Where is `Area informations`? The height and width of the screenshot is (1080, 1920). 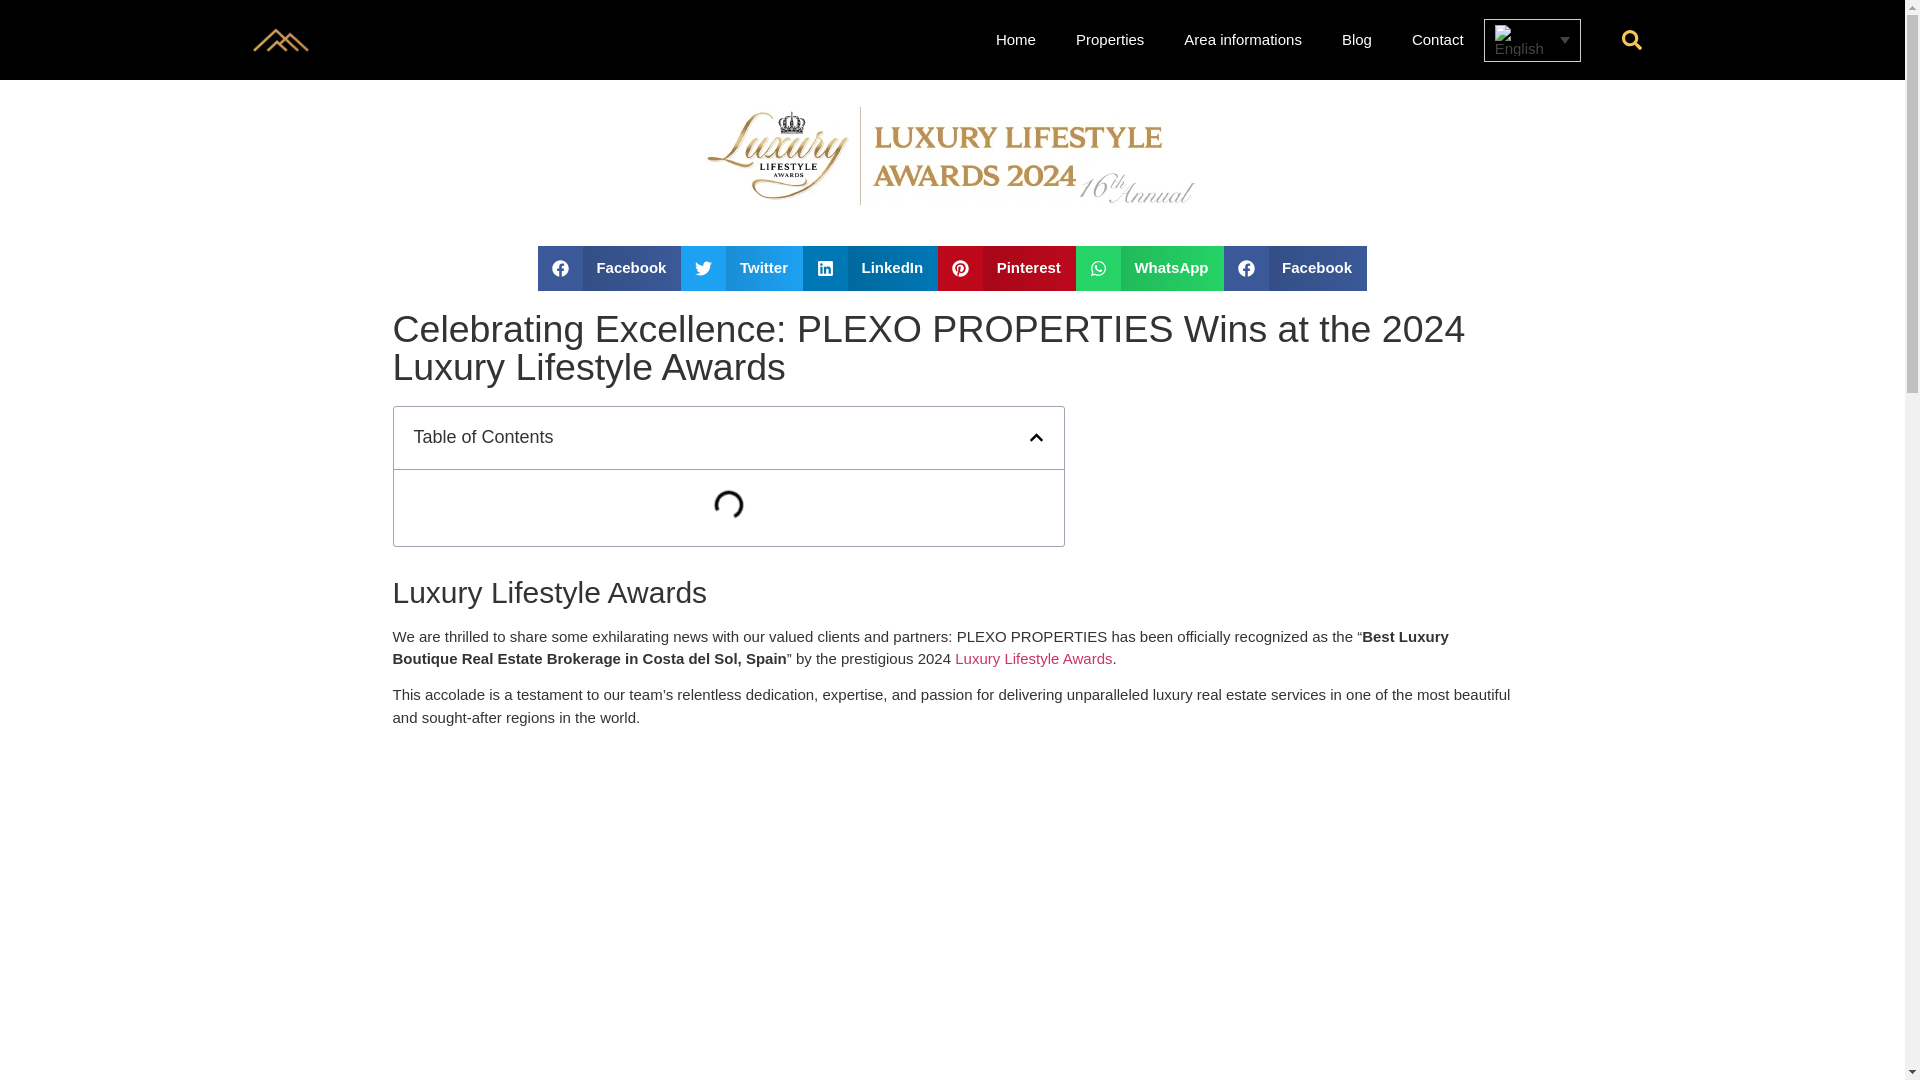
Area informations is located at coordinates (1242, 40).